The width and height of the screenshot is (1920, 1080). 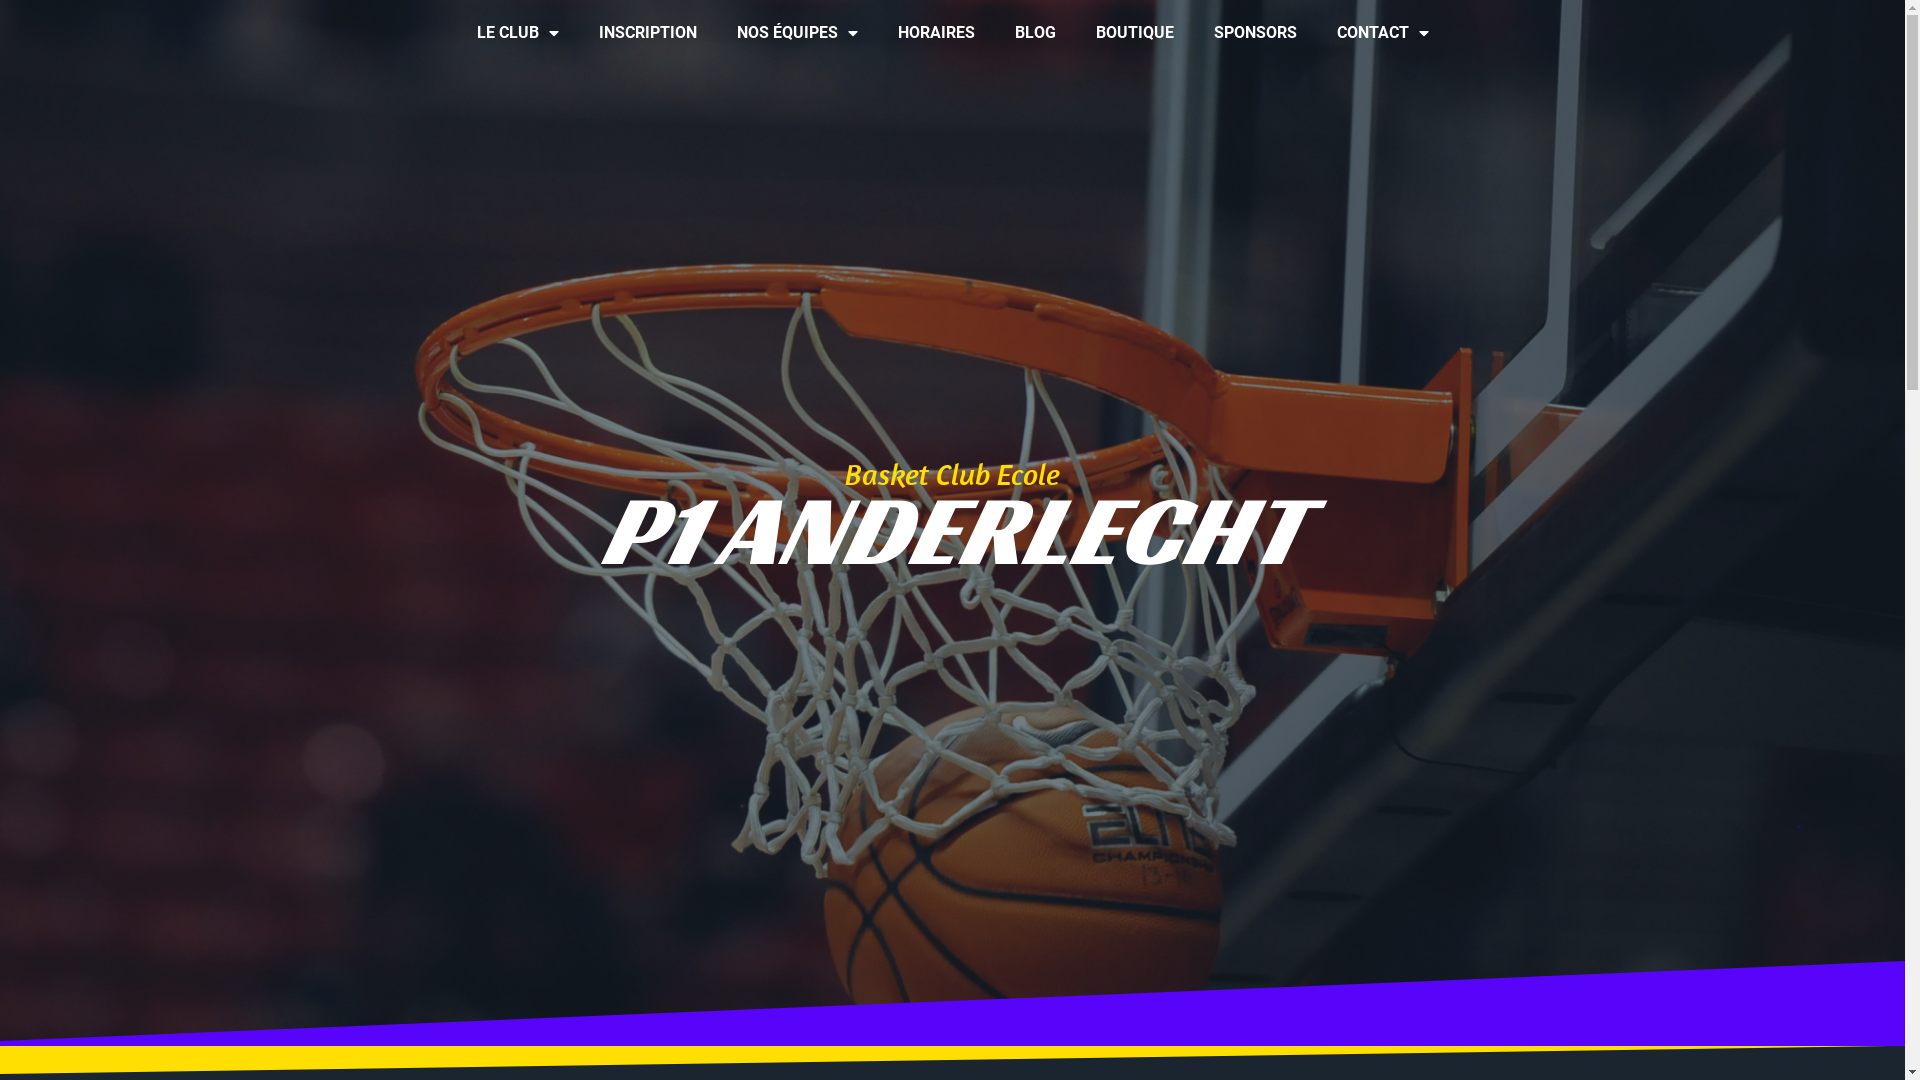 I want to click on LE CLUB, so click(x=517, y=33).